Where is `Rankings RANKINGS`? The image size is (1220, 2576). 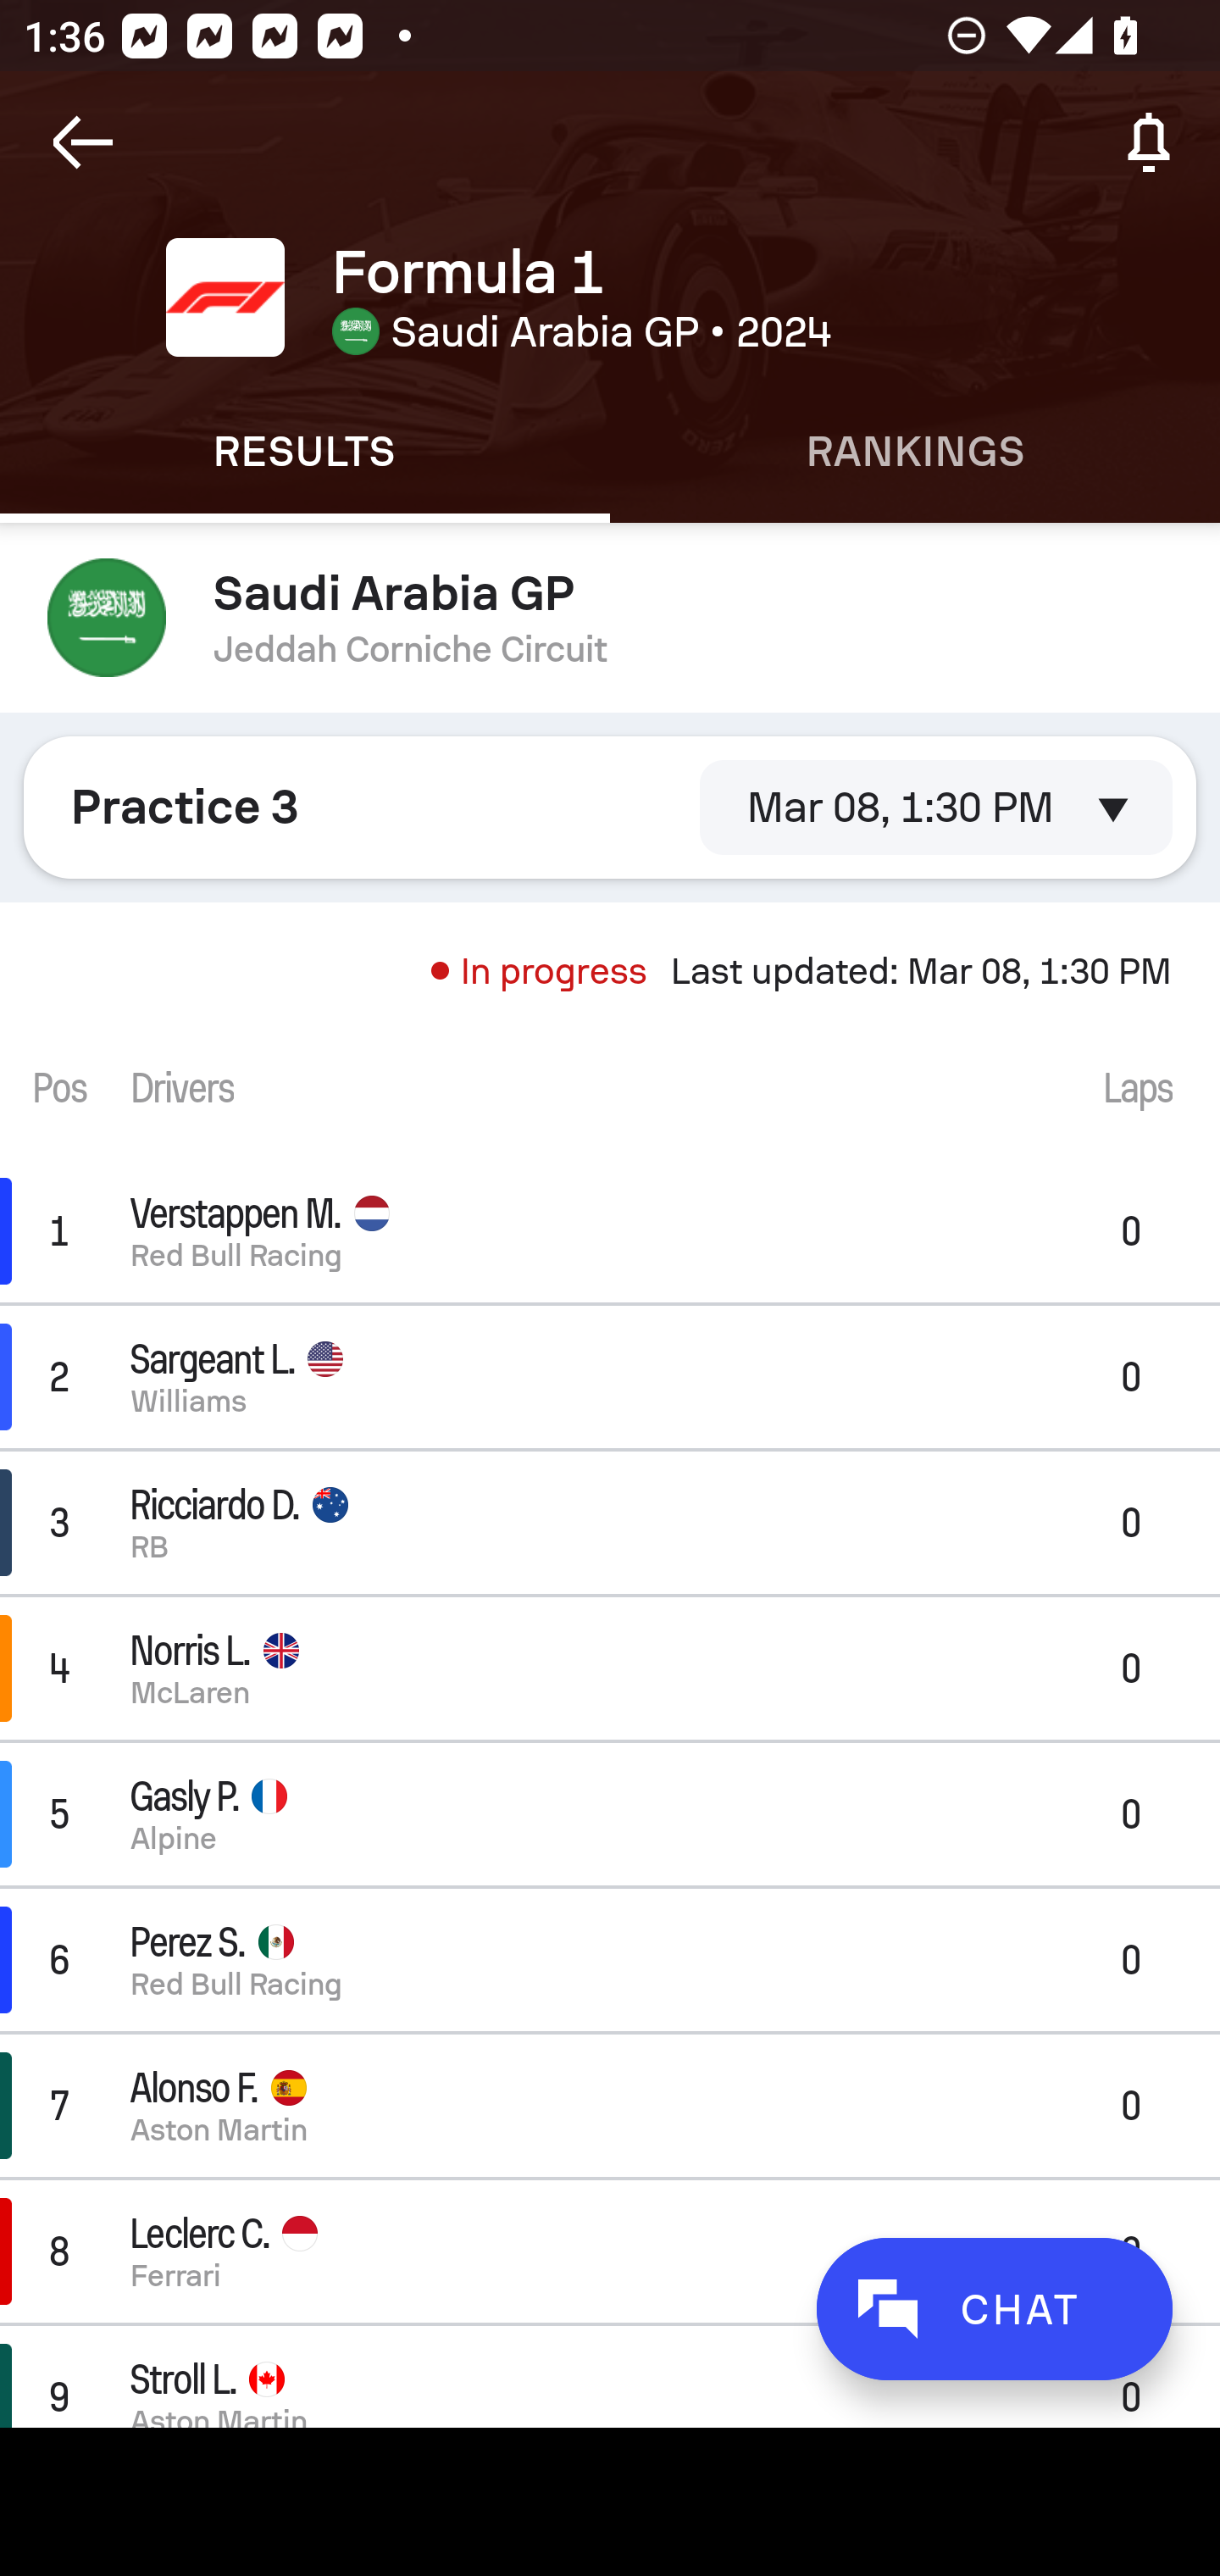
Rankings RANKINGS is located at coordinates (915, 452).